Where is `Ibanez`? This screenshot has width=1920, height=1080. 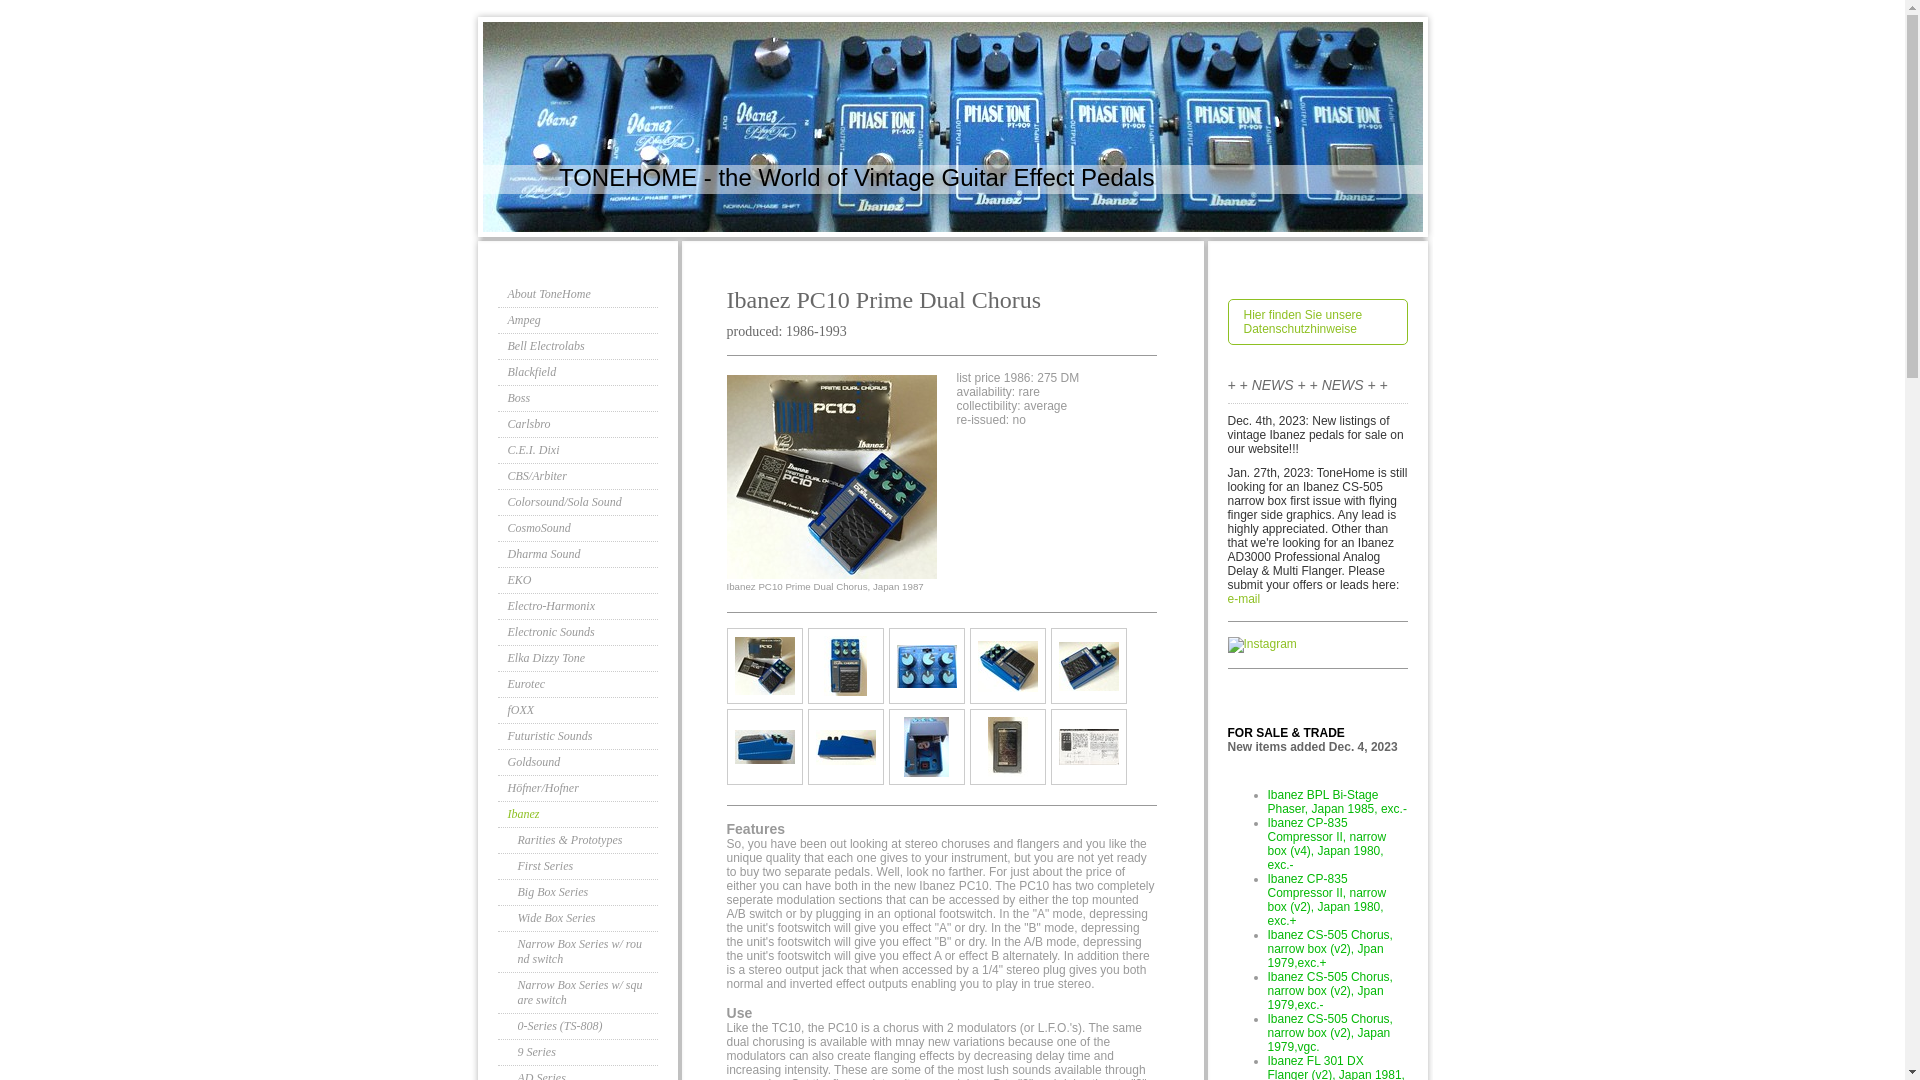 Ibanez is located at coordinates (578, 815).